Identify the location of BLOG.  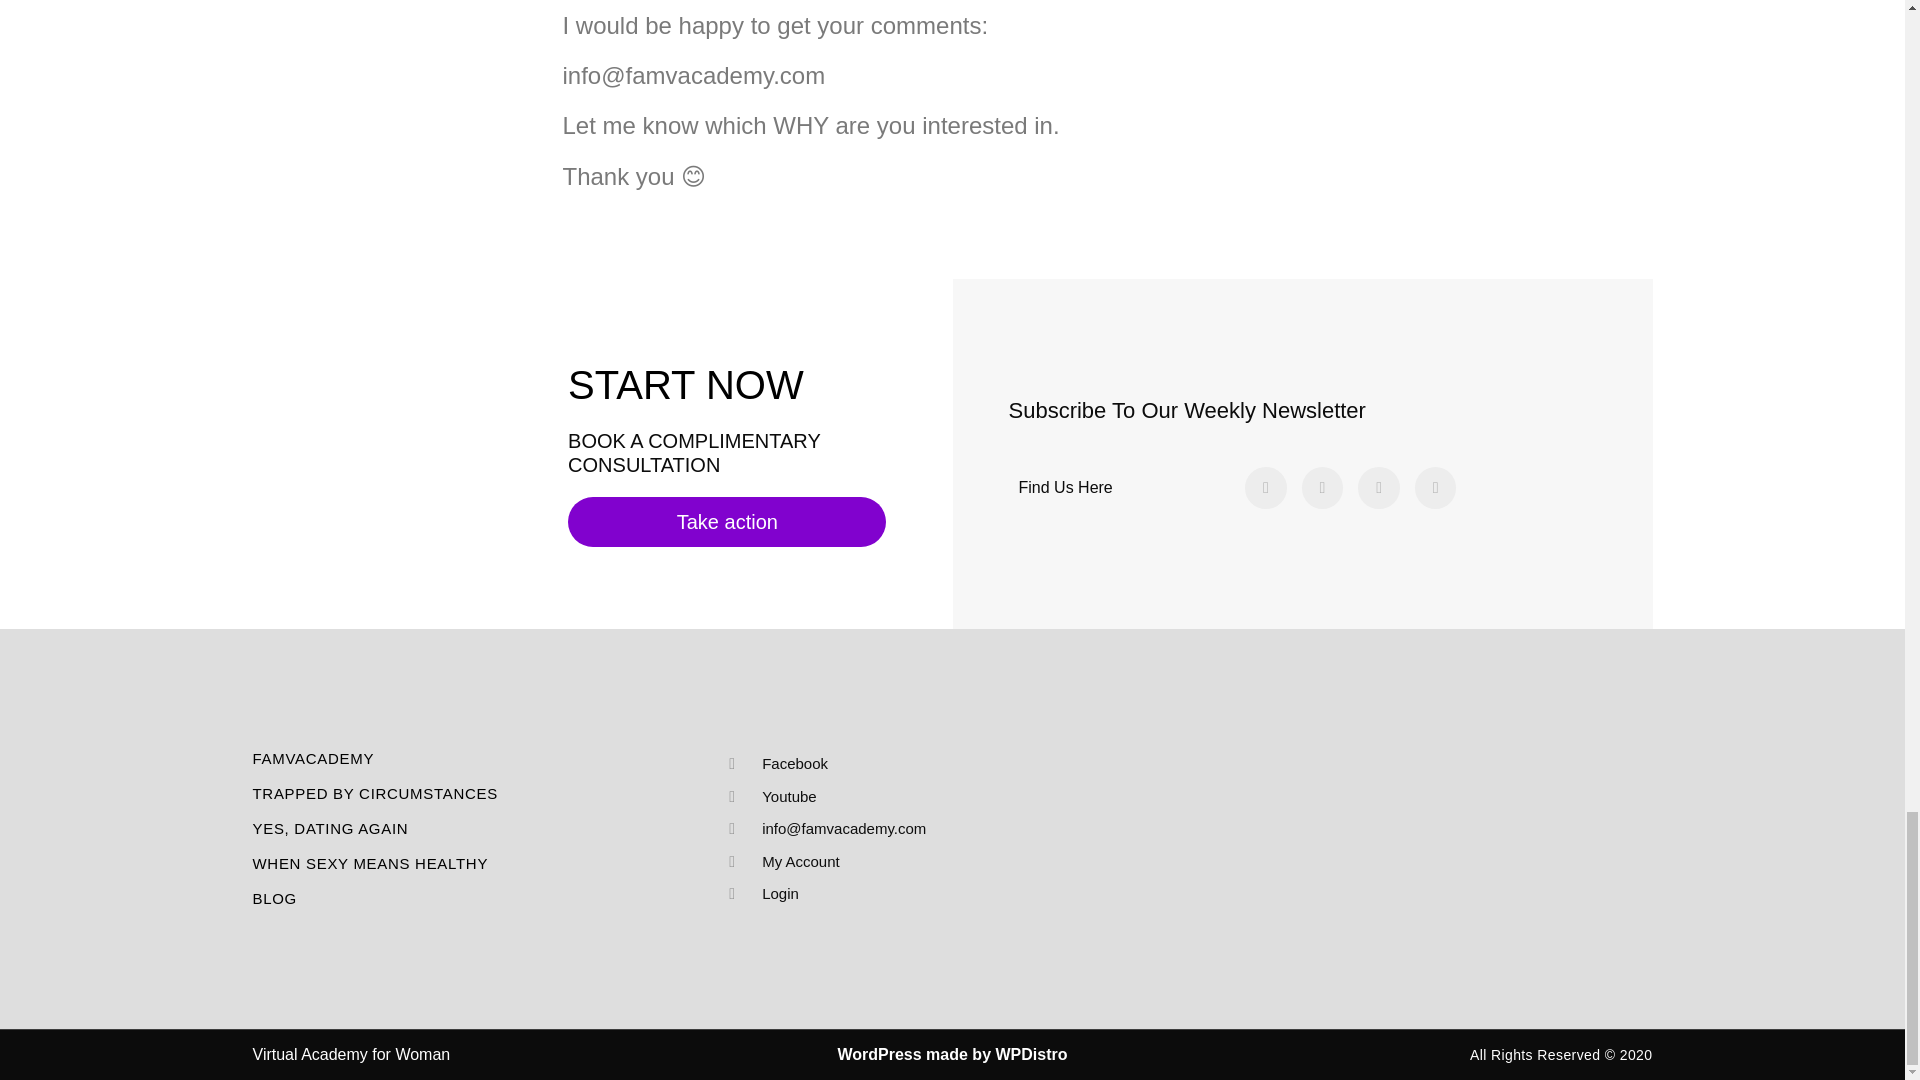
(484, 898).